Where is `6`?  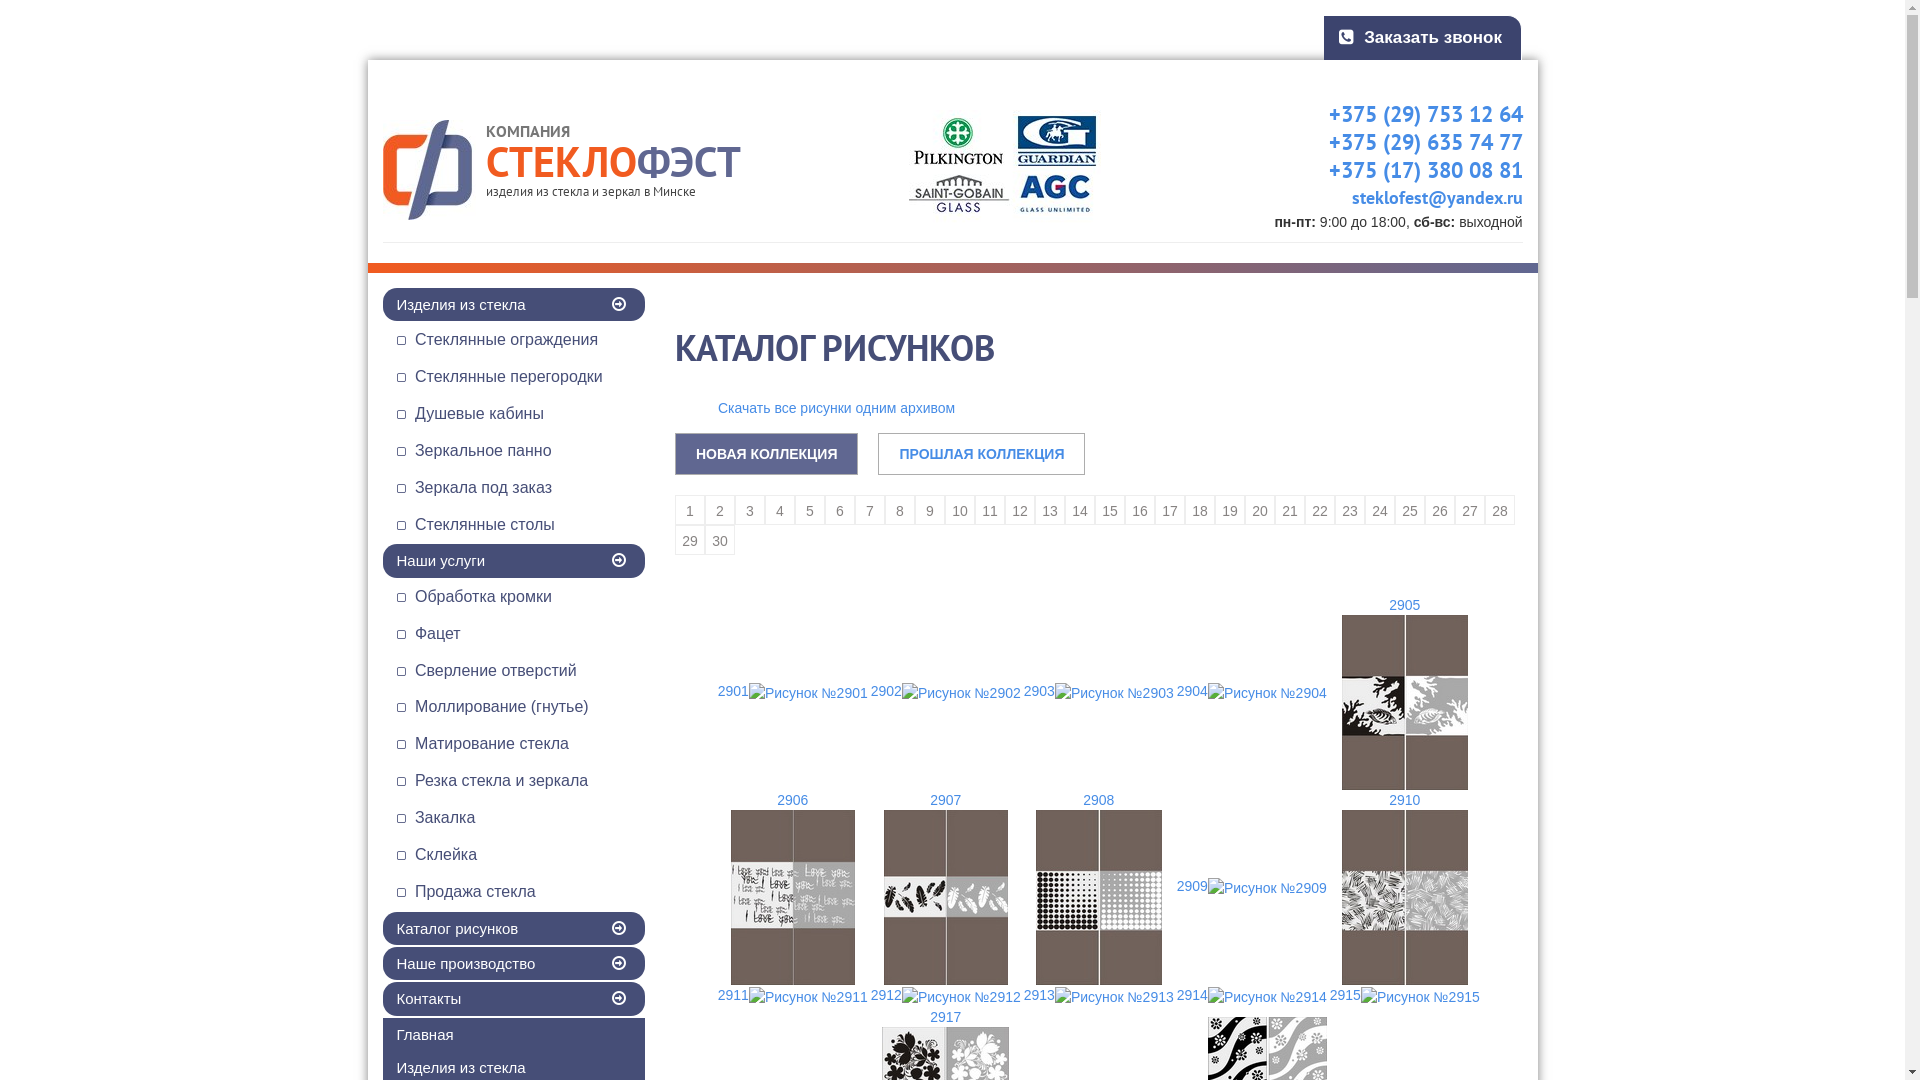 6 is located at coordinates (840, 510).